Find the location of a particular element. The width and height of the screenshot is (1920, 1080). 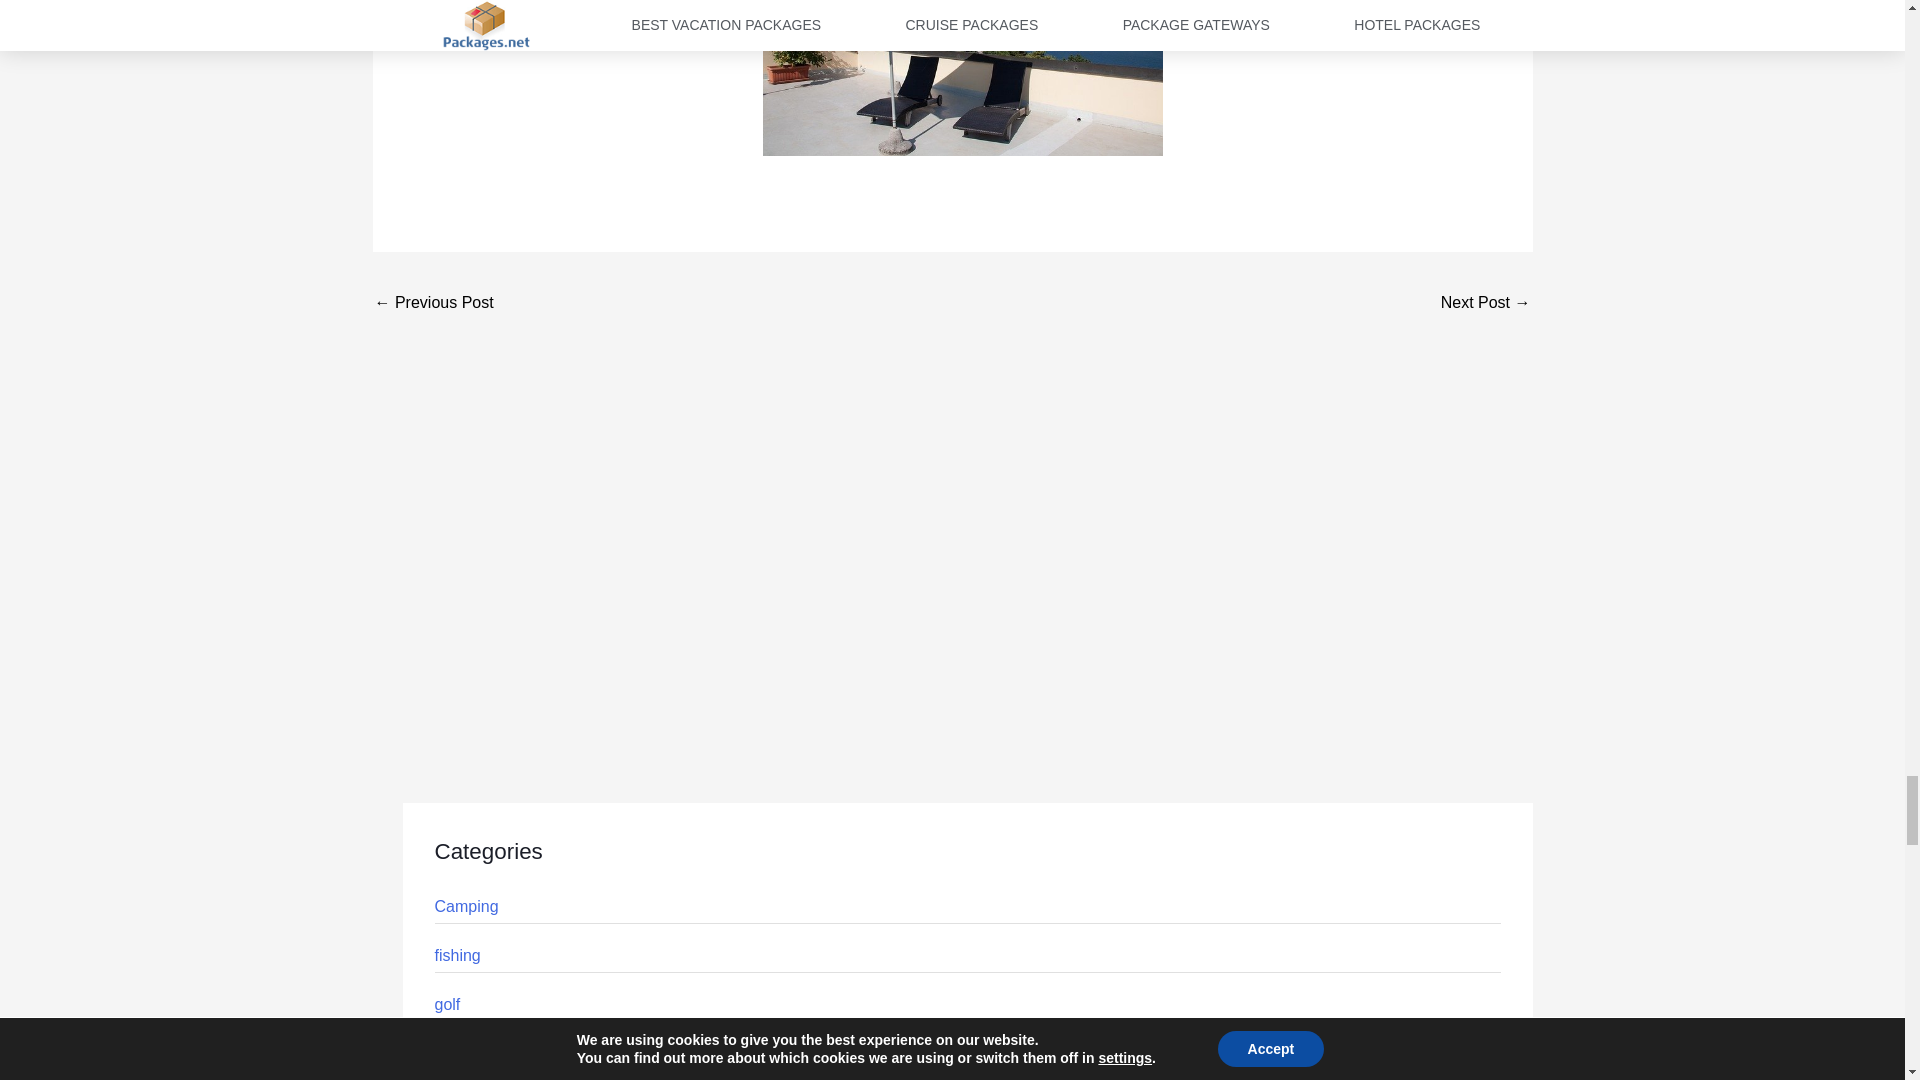

Great Tips And Advice For Smarter Travel is located at coordinates (1486, 304).